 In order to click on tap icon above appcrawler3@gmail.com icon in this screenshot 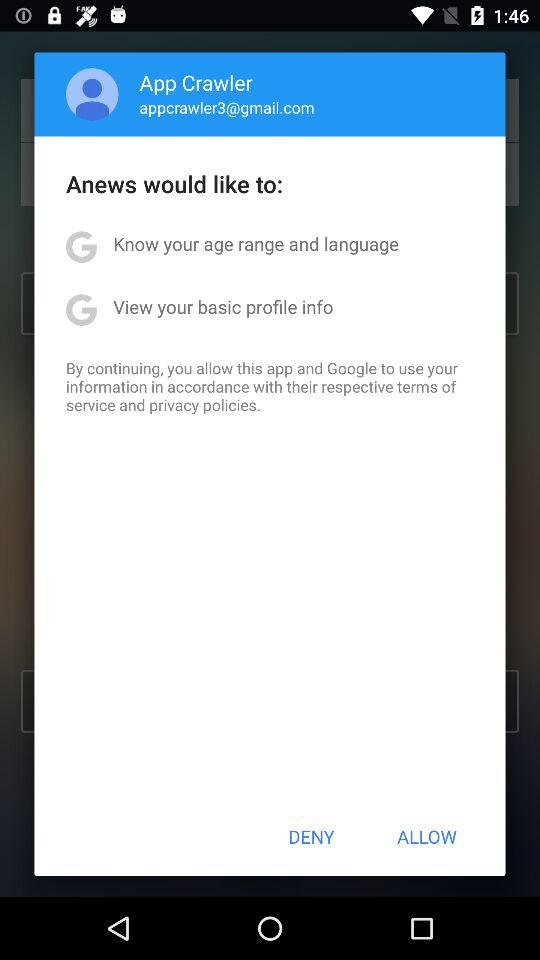, I will do `click(196, 82)`.